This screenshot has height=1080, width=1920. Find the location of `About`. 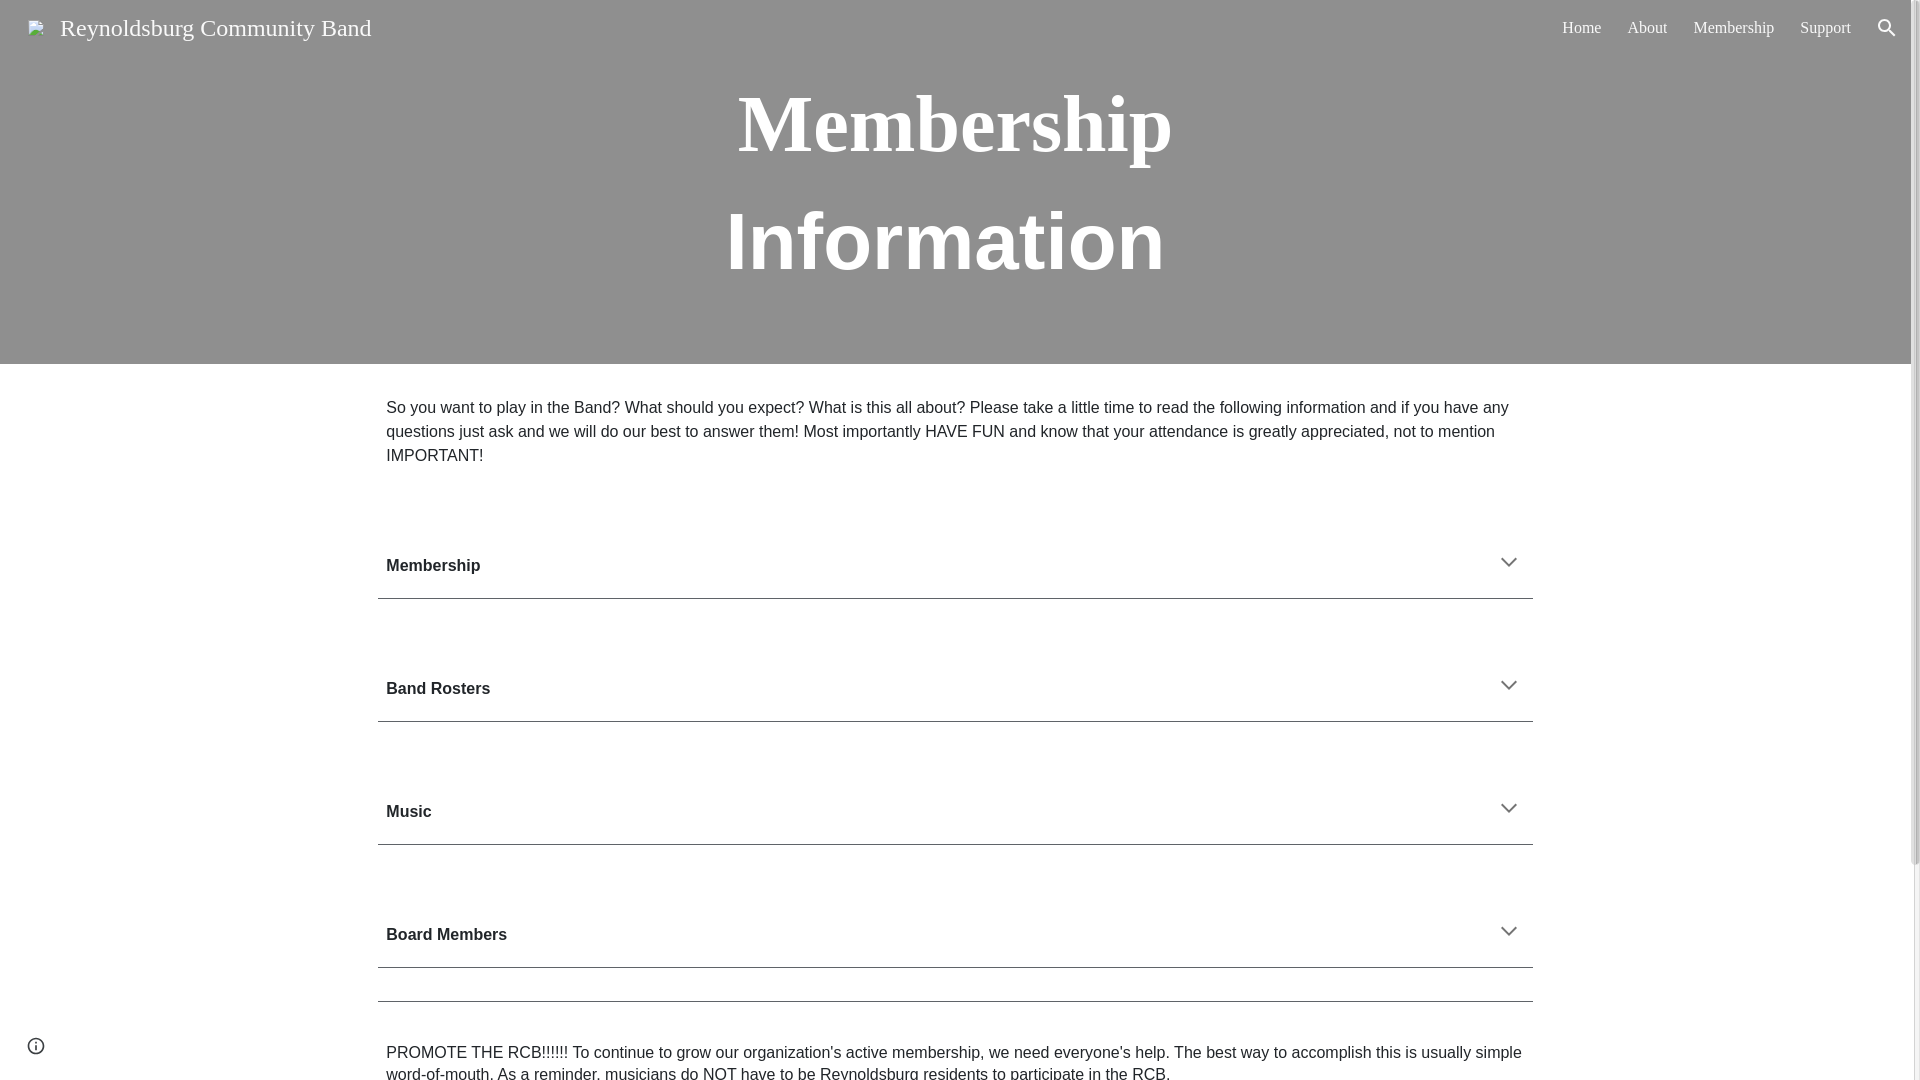

About is located at coordinates (1646, 28).